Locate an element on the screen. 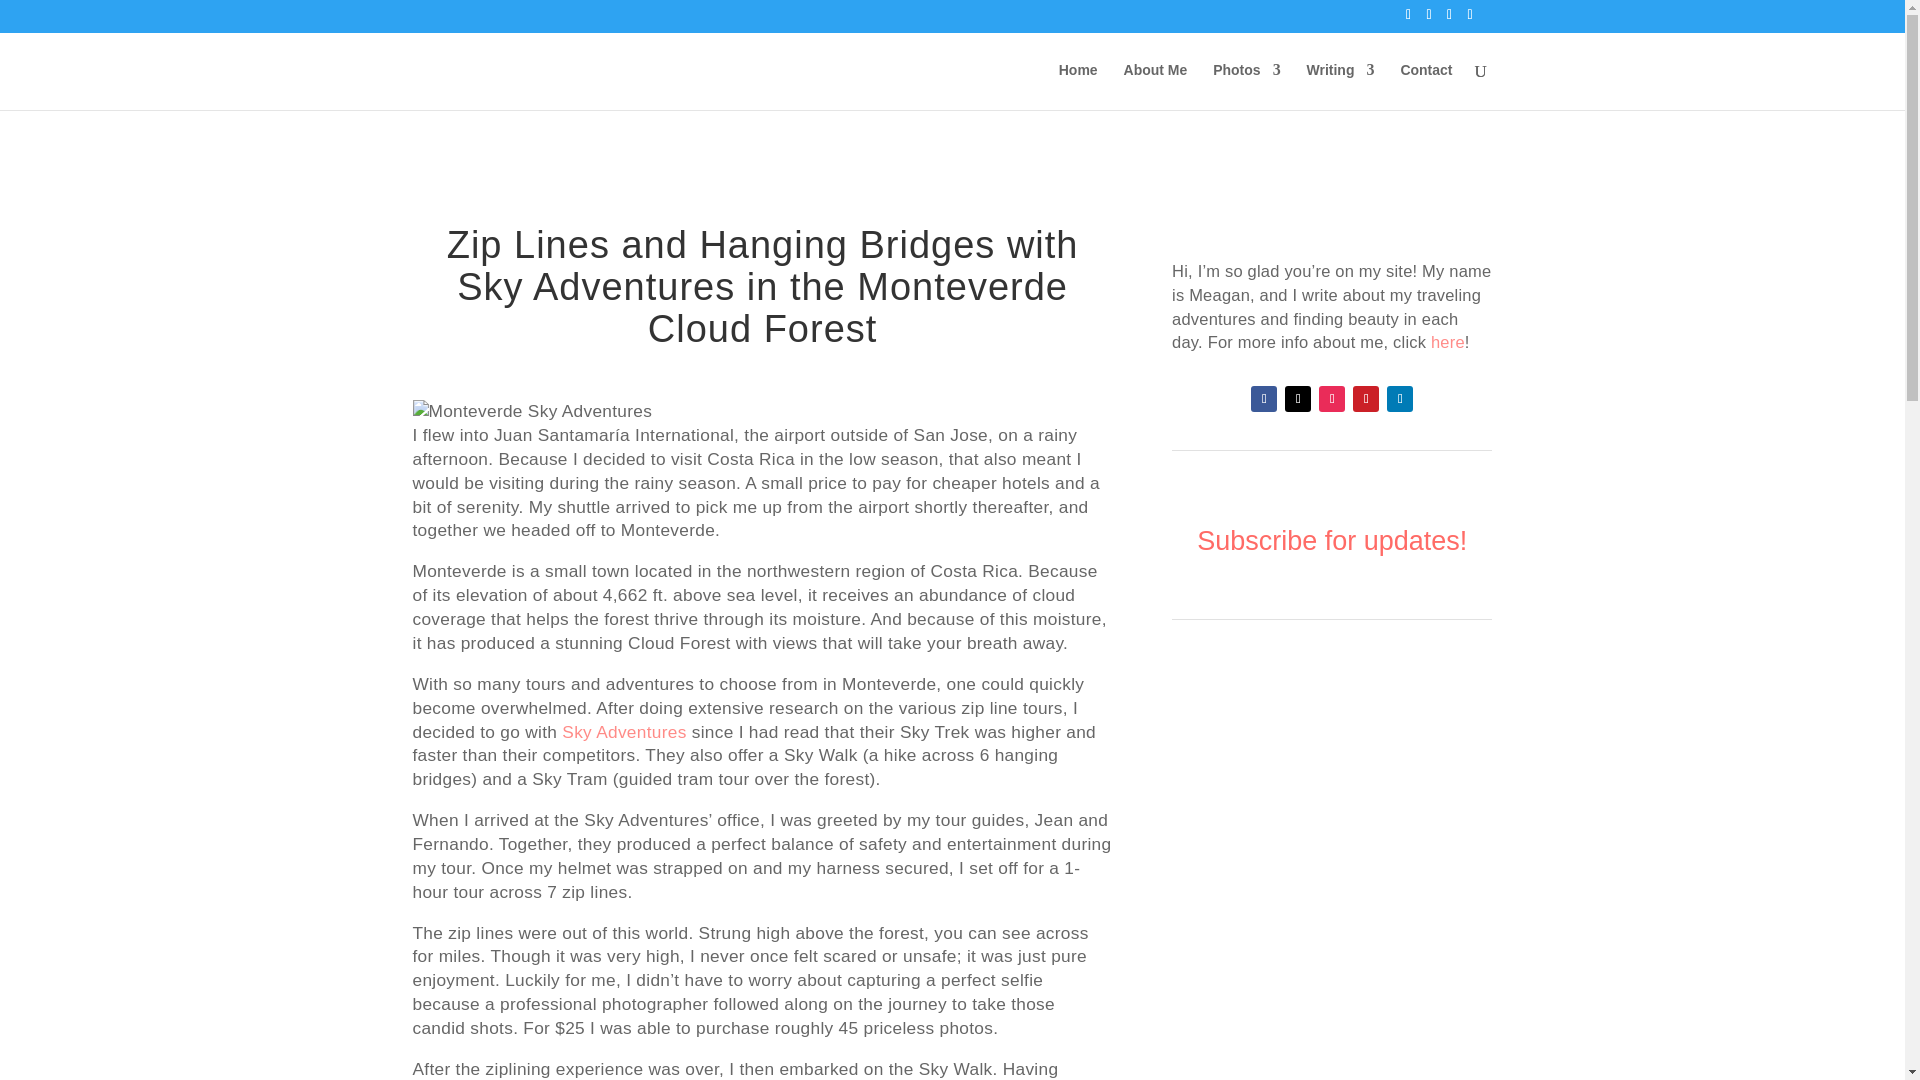  Contact is located at coordinates (1425, 86).